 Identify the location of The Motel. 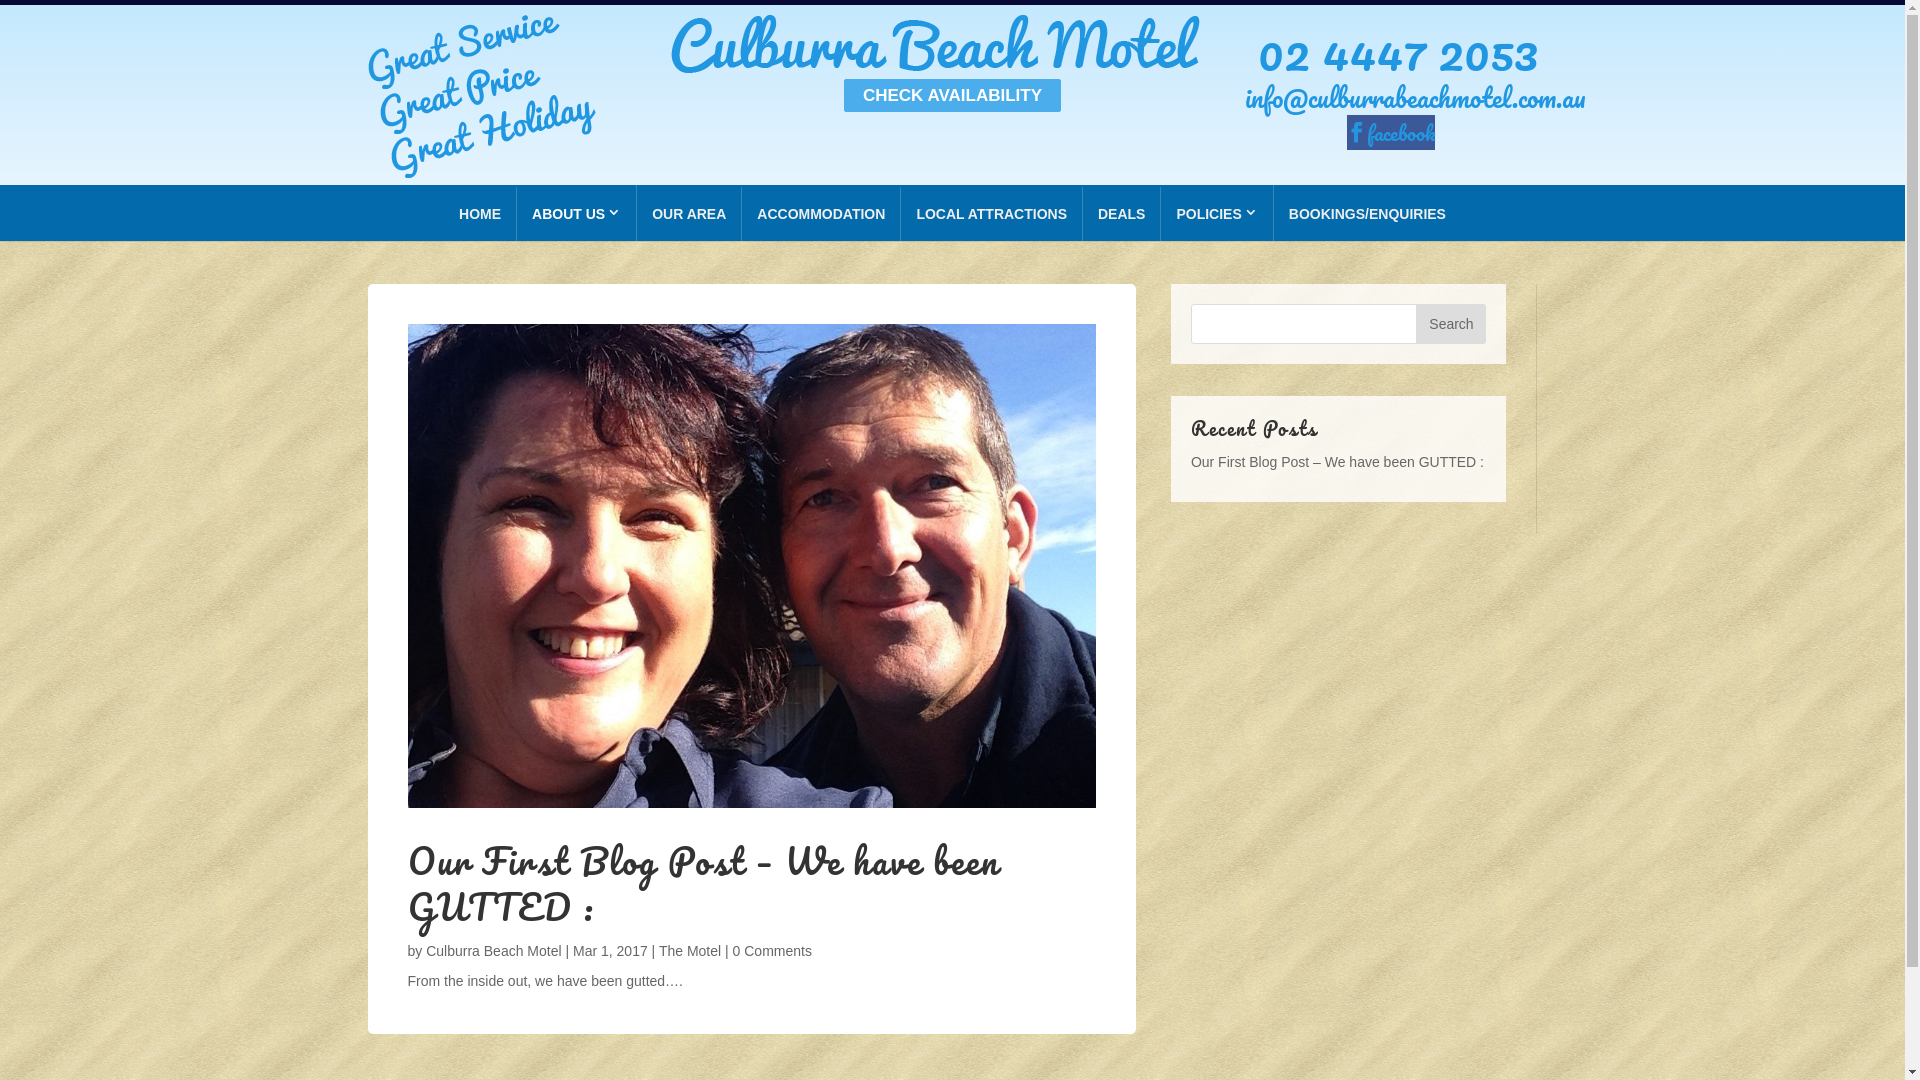
(690, 951).